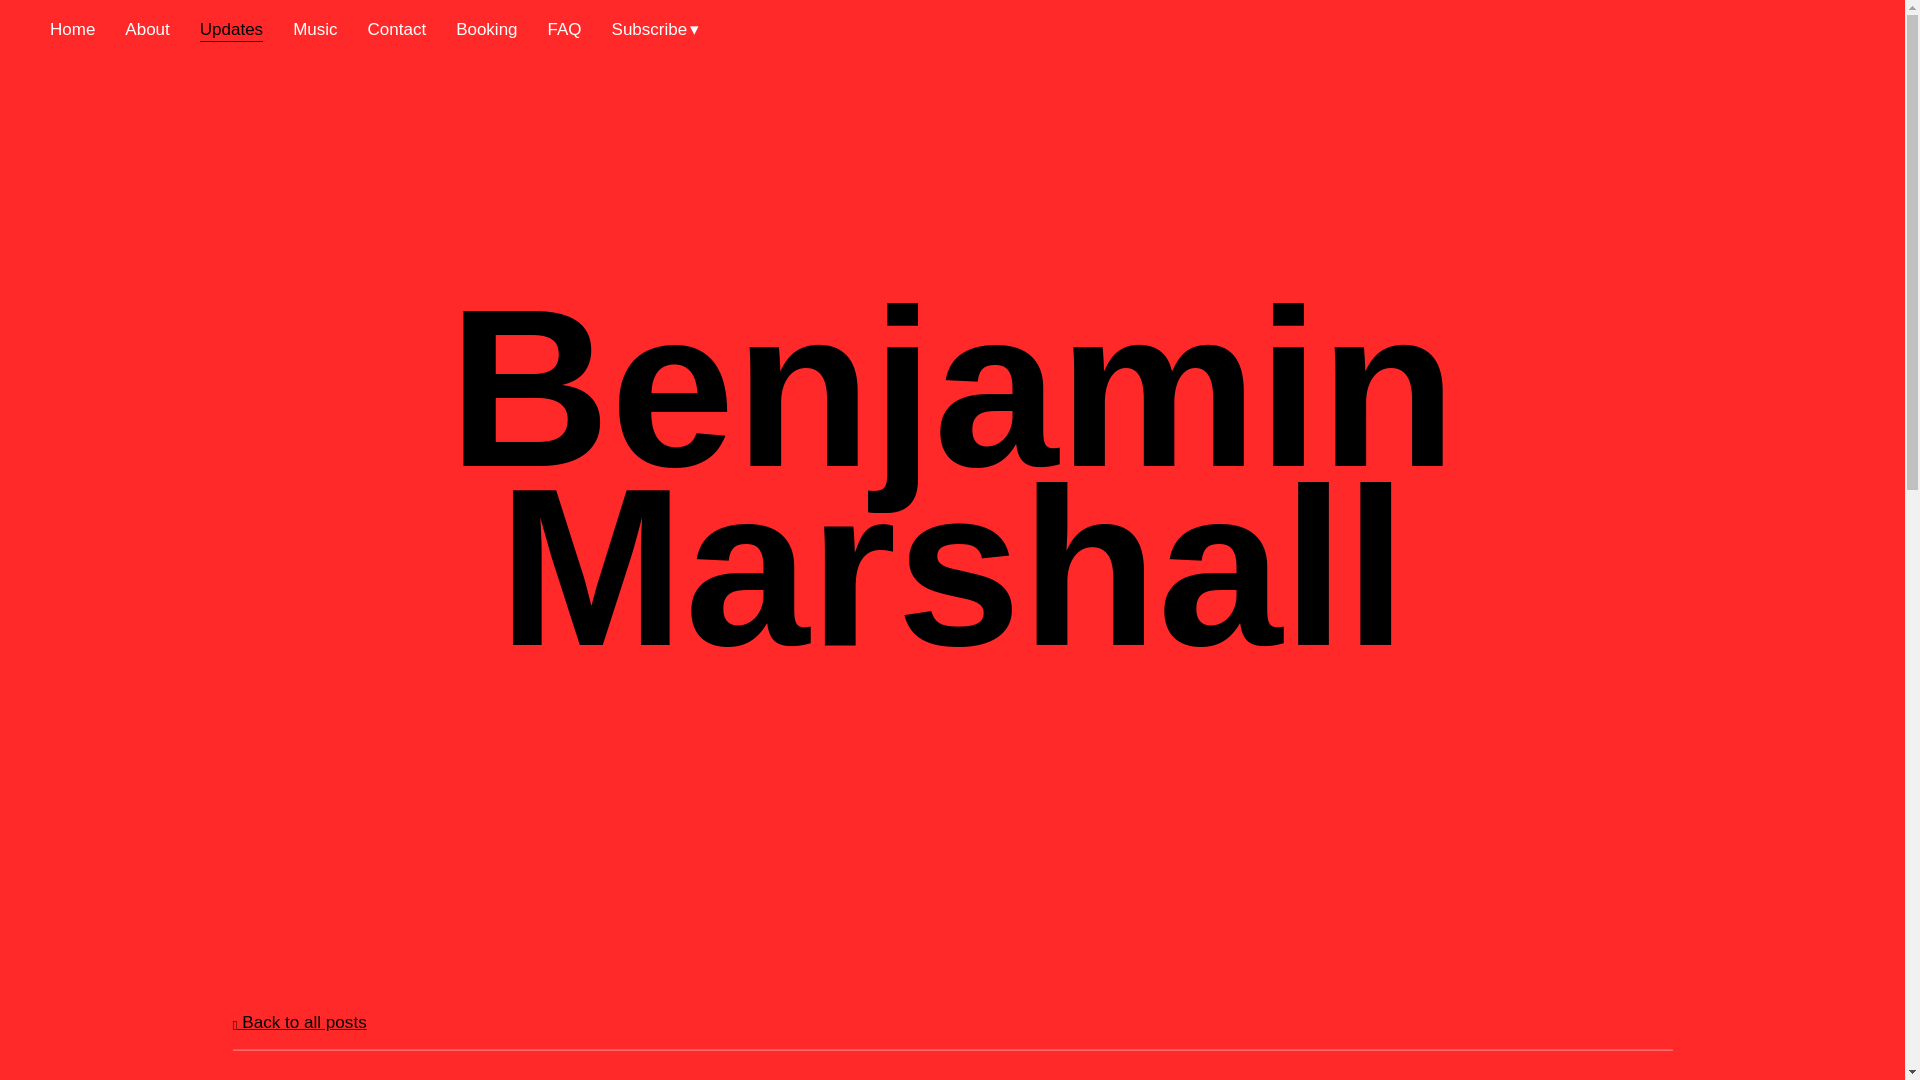 This screenshot has height=1080, width=1920. I want to click on Contact, so click(397, 30).